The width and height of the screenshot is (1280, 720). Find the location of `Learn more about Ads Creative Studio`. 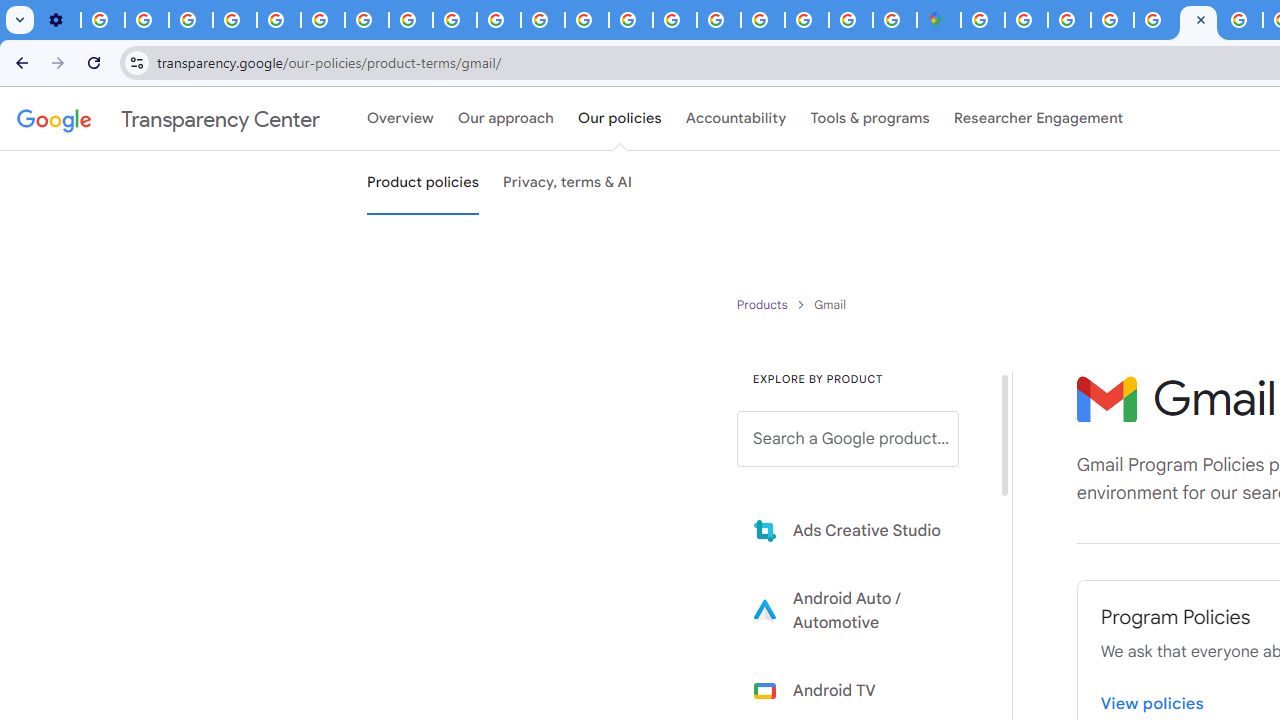

Learn more about Ads Creative Studio is located at coordinates (862, 530).